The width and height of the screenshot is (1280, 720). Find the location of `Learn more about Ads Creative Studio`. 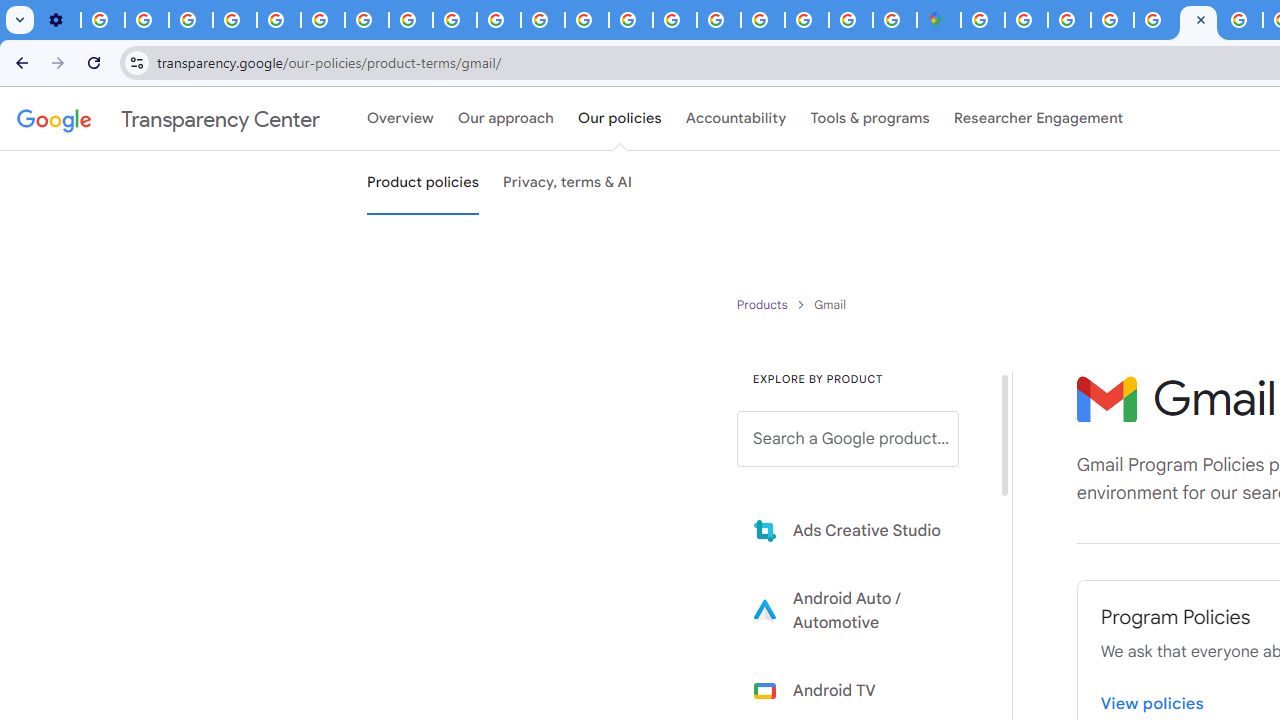

Learn more about Ads Creative Studio is located at coordinates (862, 530).